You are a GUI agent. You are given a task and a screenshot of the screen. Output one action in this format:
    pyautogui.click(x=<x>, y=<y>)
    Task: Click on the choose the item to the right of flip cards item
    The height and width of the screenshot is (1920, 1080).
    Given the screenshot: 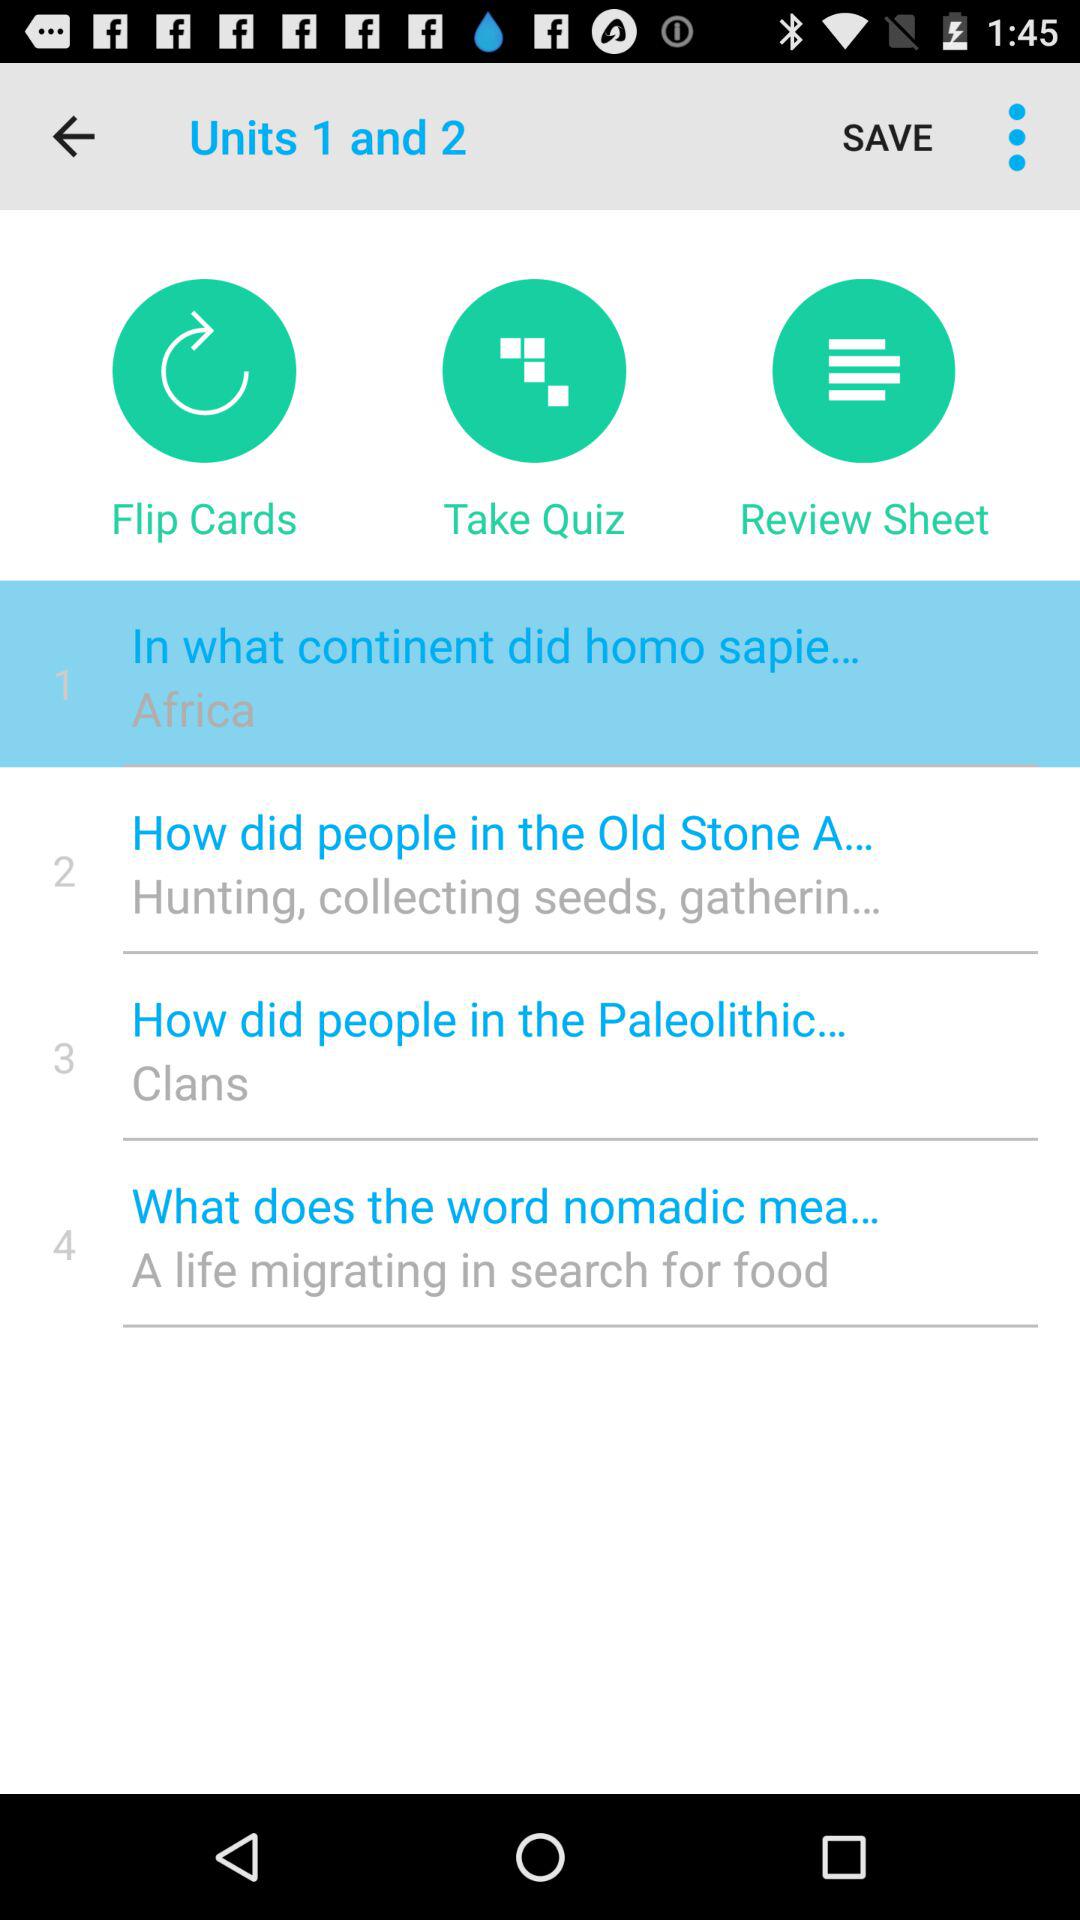 What is the action you would take?
    pyautogui.click(x=534, y=517)
    